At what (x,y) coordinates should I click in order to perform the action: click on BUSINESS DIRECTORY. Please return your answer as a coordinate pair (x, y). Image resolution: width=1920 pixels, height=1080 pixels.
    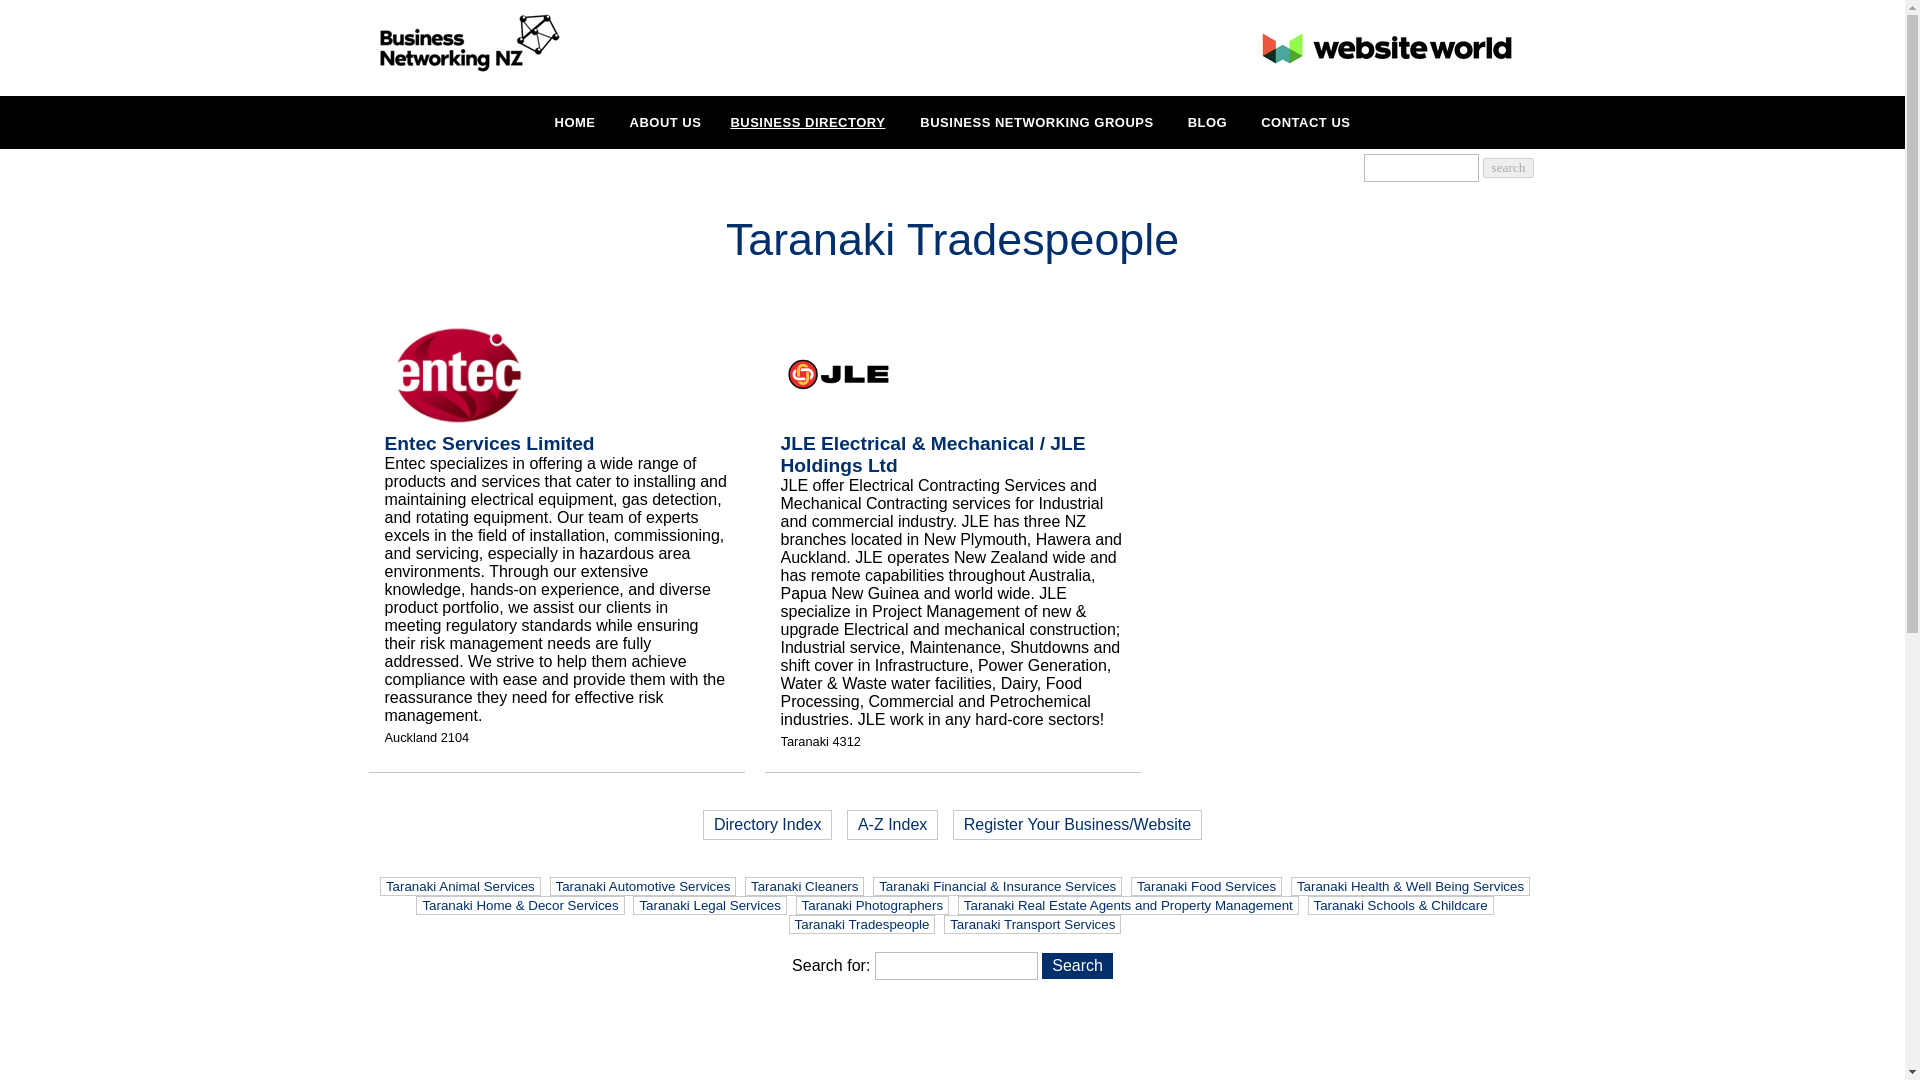
    Looking at the image, I should click on (807, 122).